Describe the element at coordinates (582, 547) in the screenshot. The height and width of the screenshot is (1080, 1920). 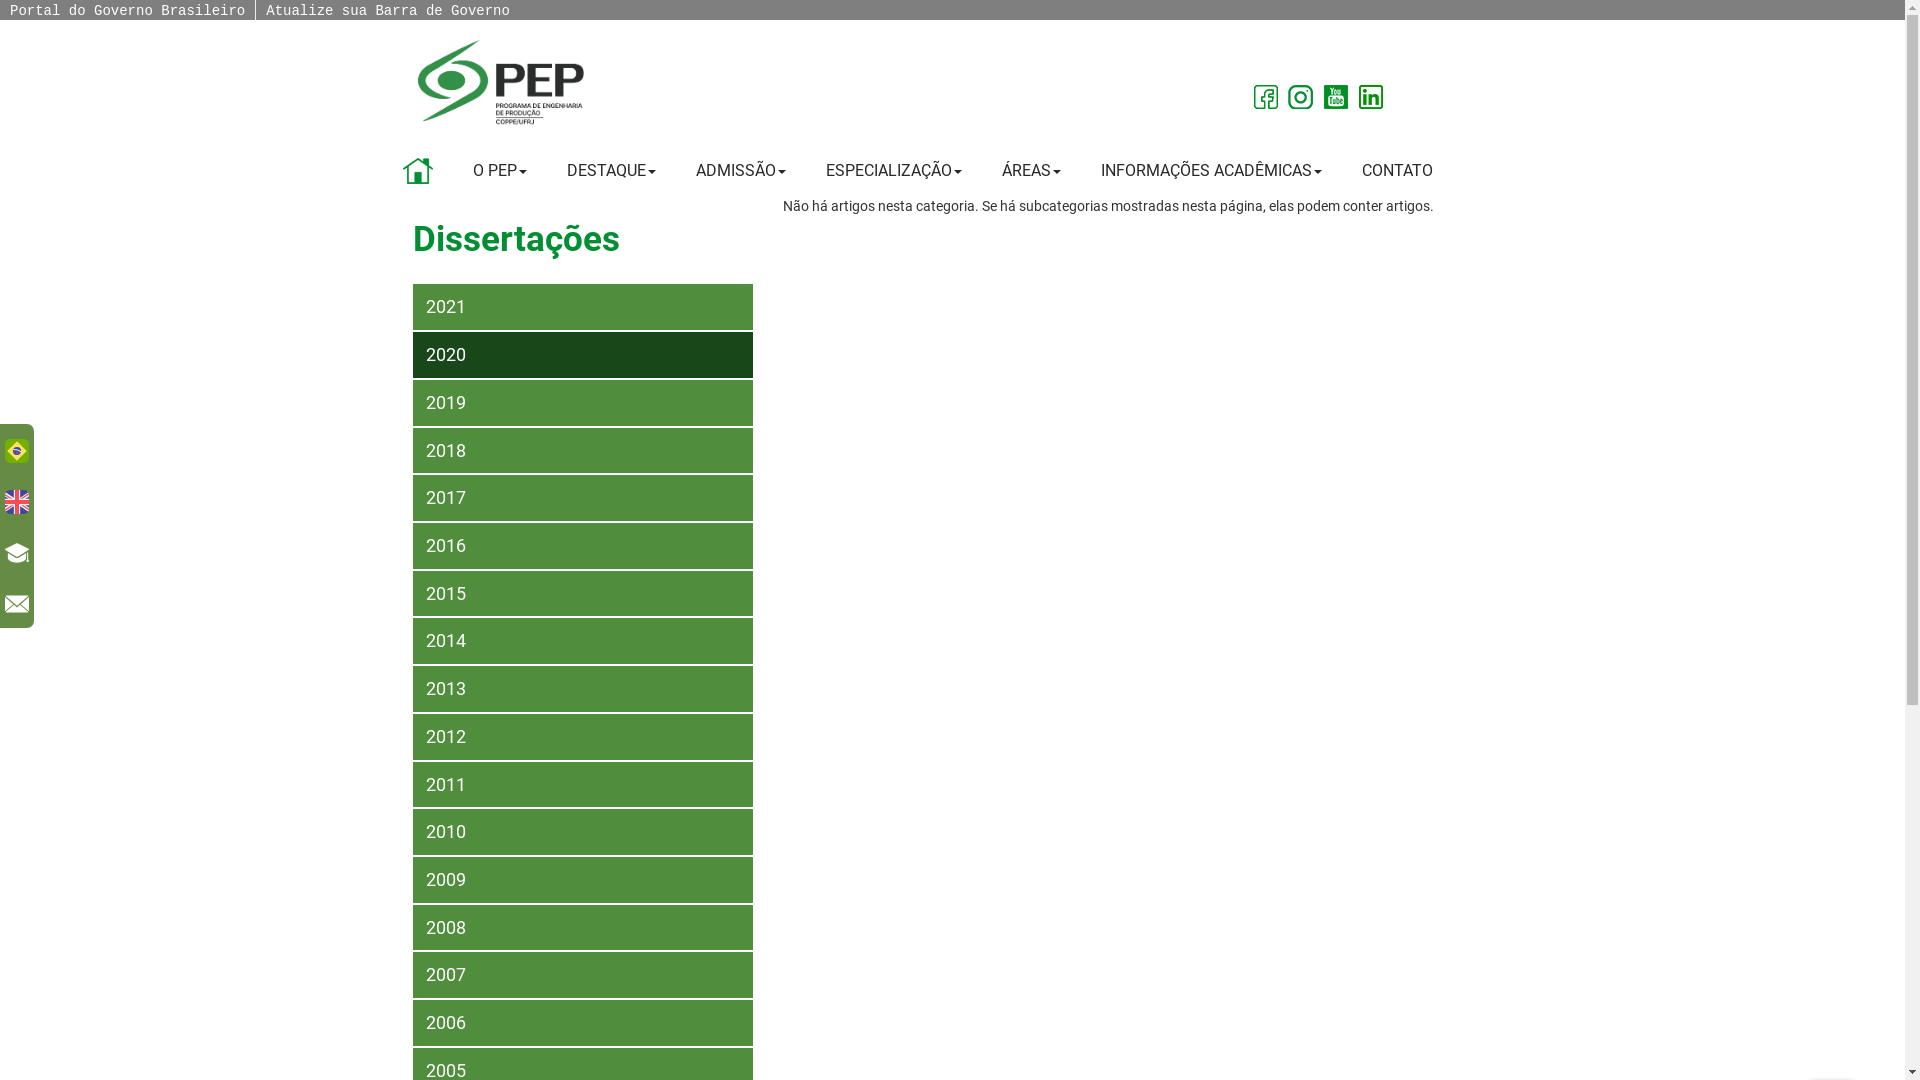
I see `2016` at that location.